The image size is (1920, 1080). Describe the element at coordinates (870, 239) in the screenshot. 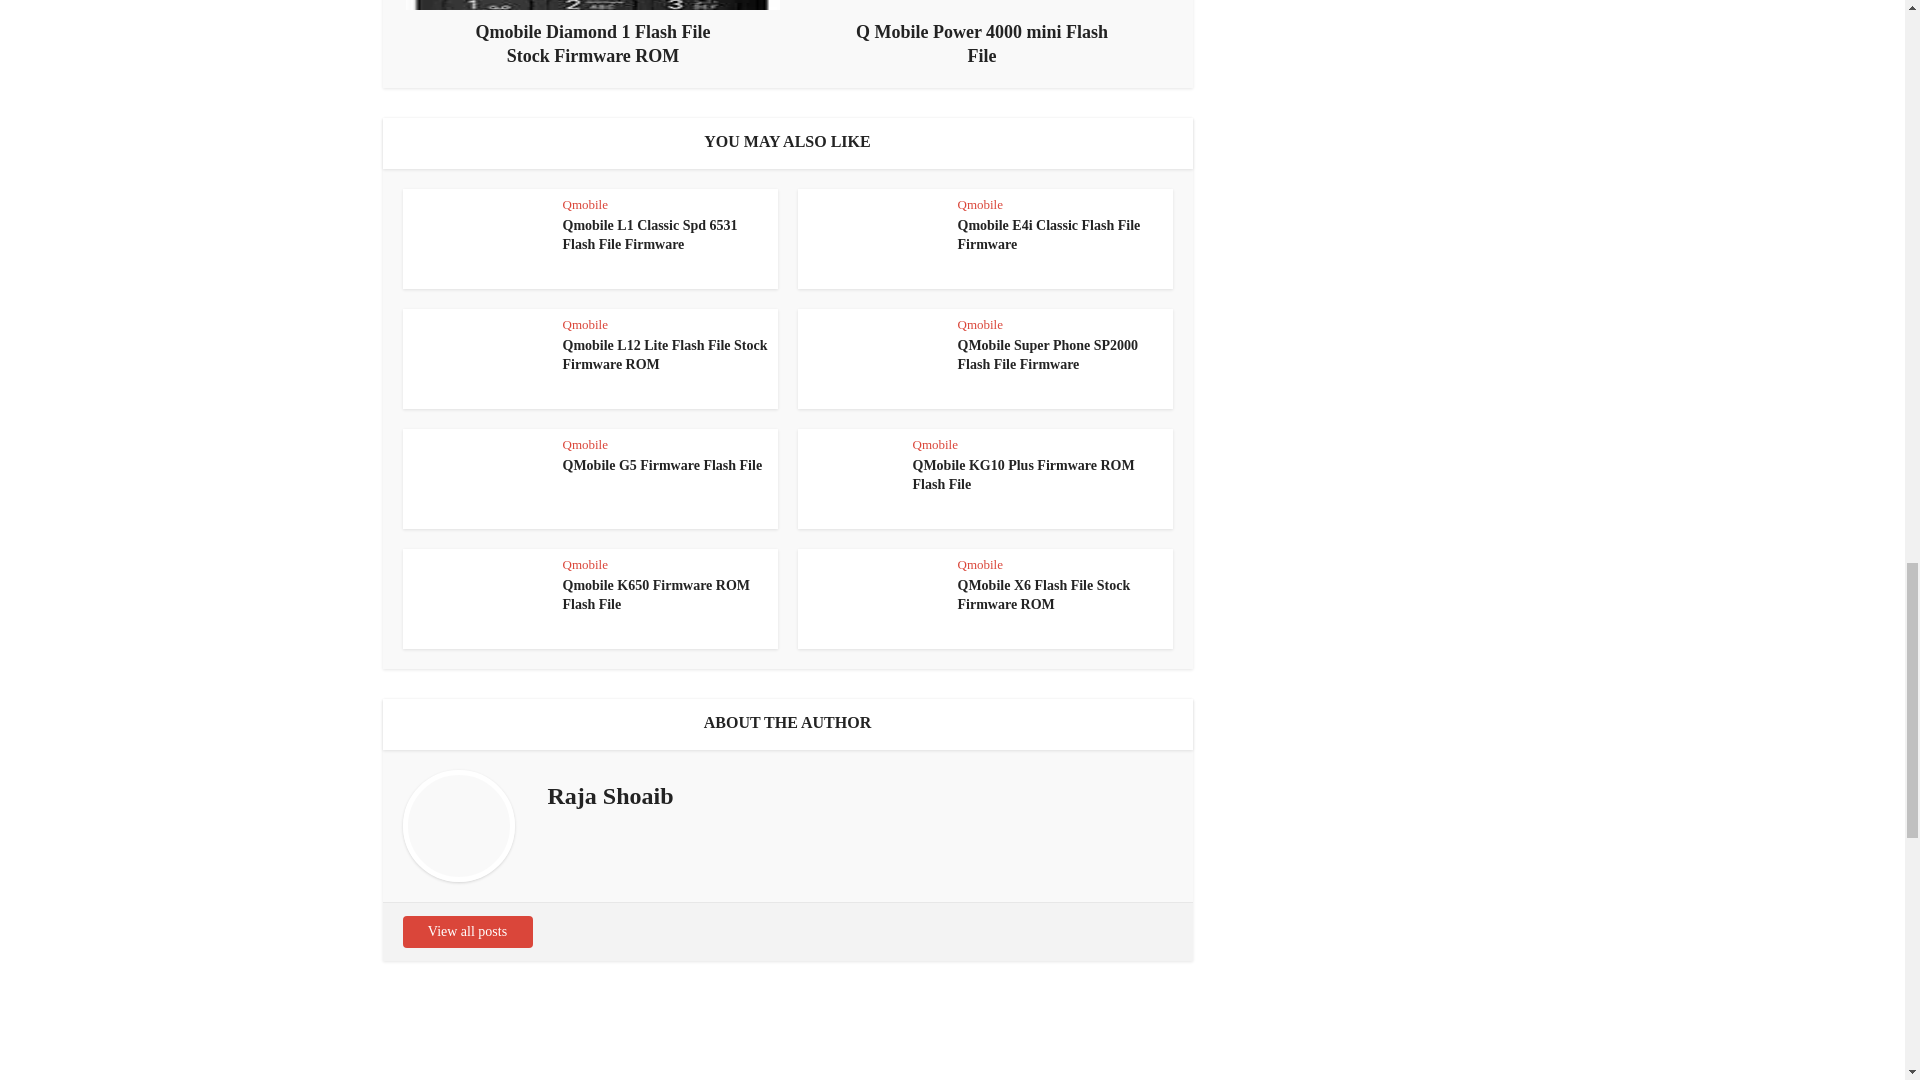

I see `Qmobile e4i classic flash file firmware 6` at that location.